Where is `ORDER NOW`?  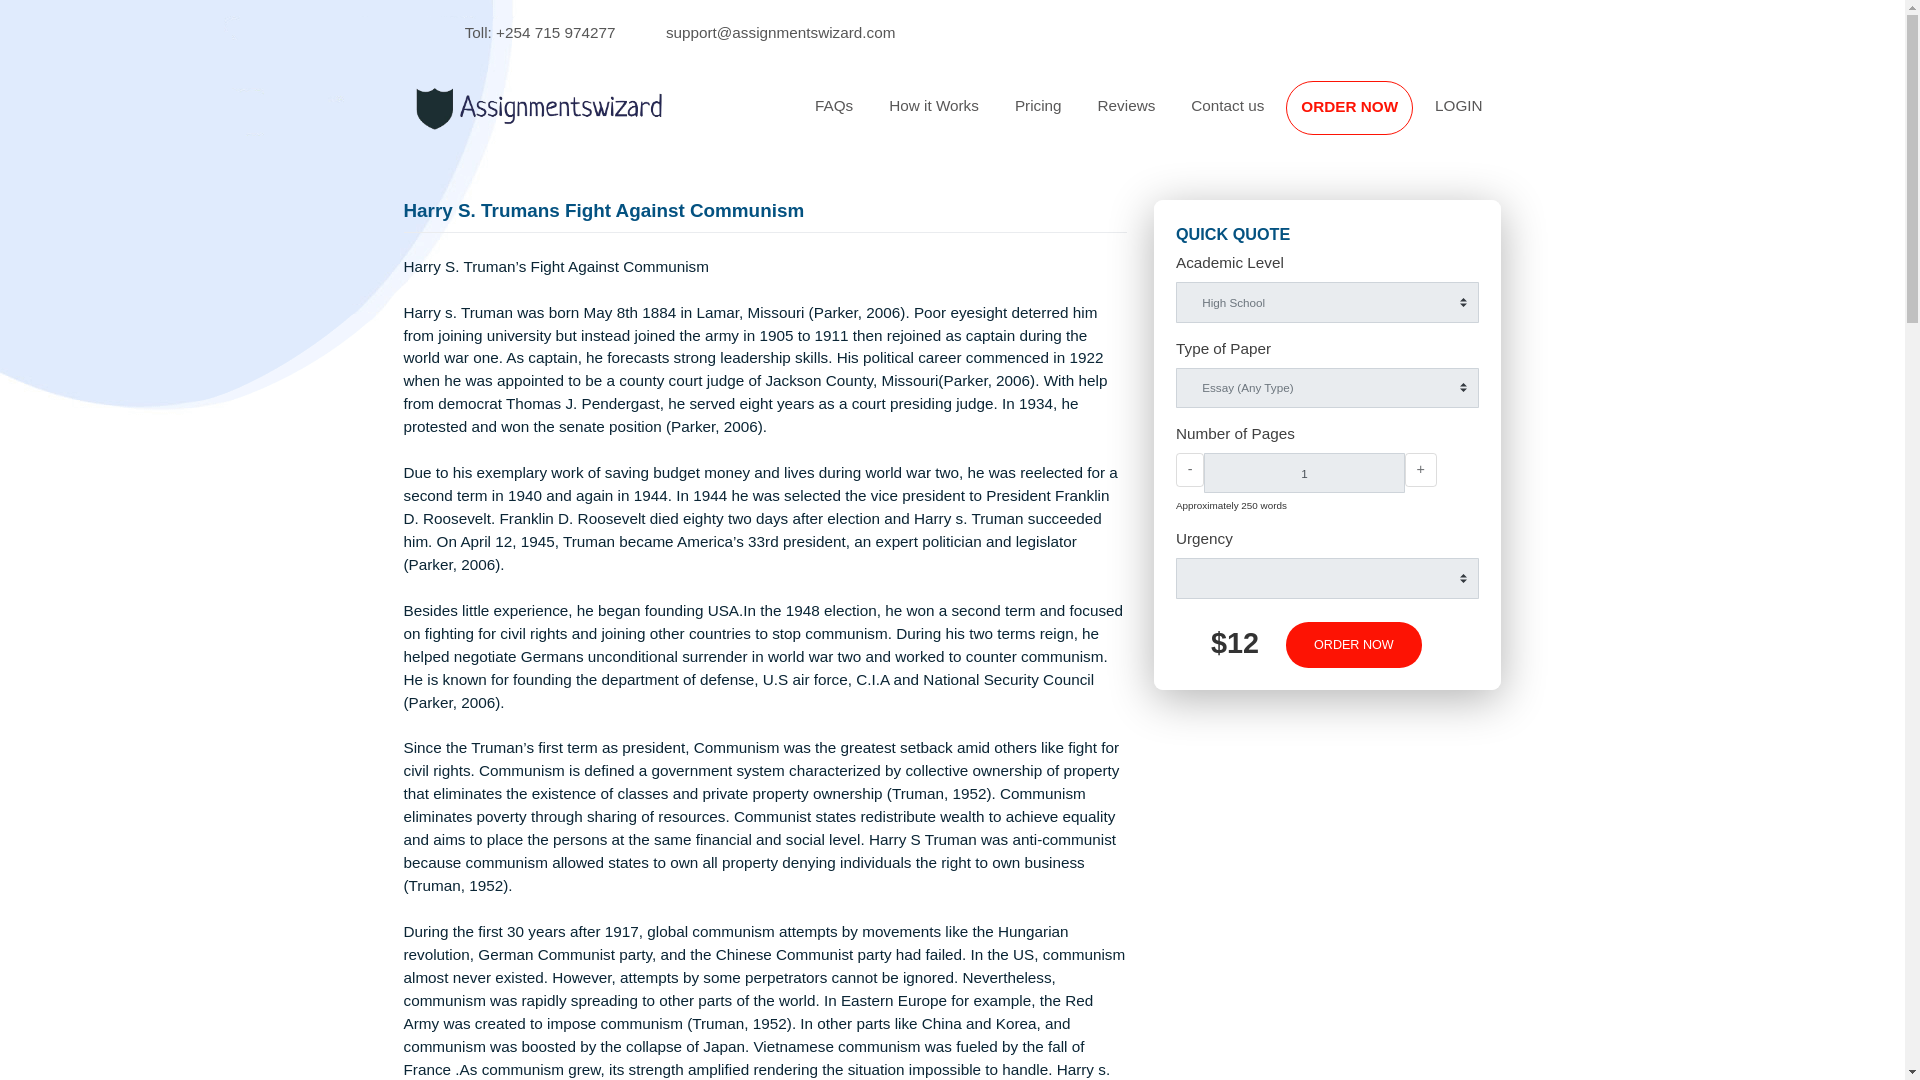
ORDER NOW is located at coordinates (1499, 120).